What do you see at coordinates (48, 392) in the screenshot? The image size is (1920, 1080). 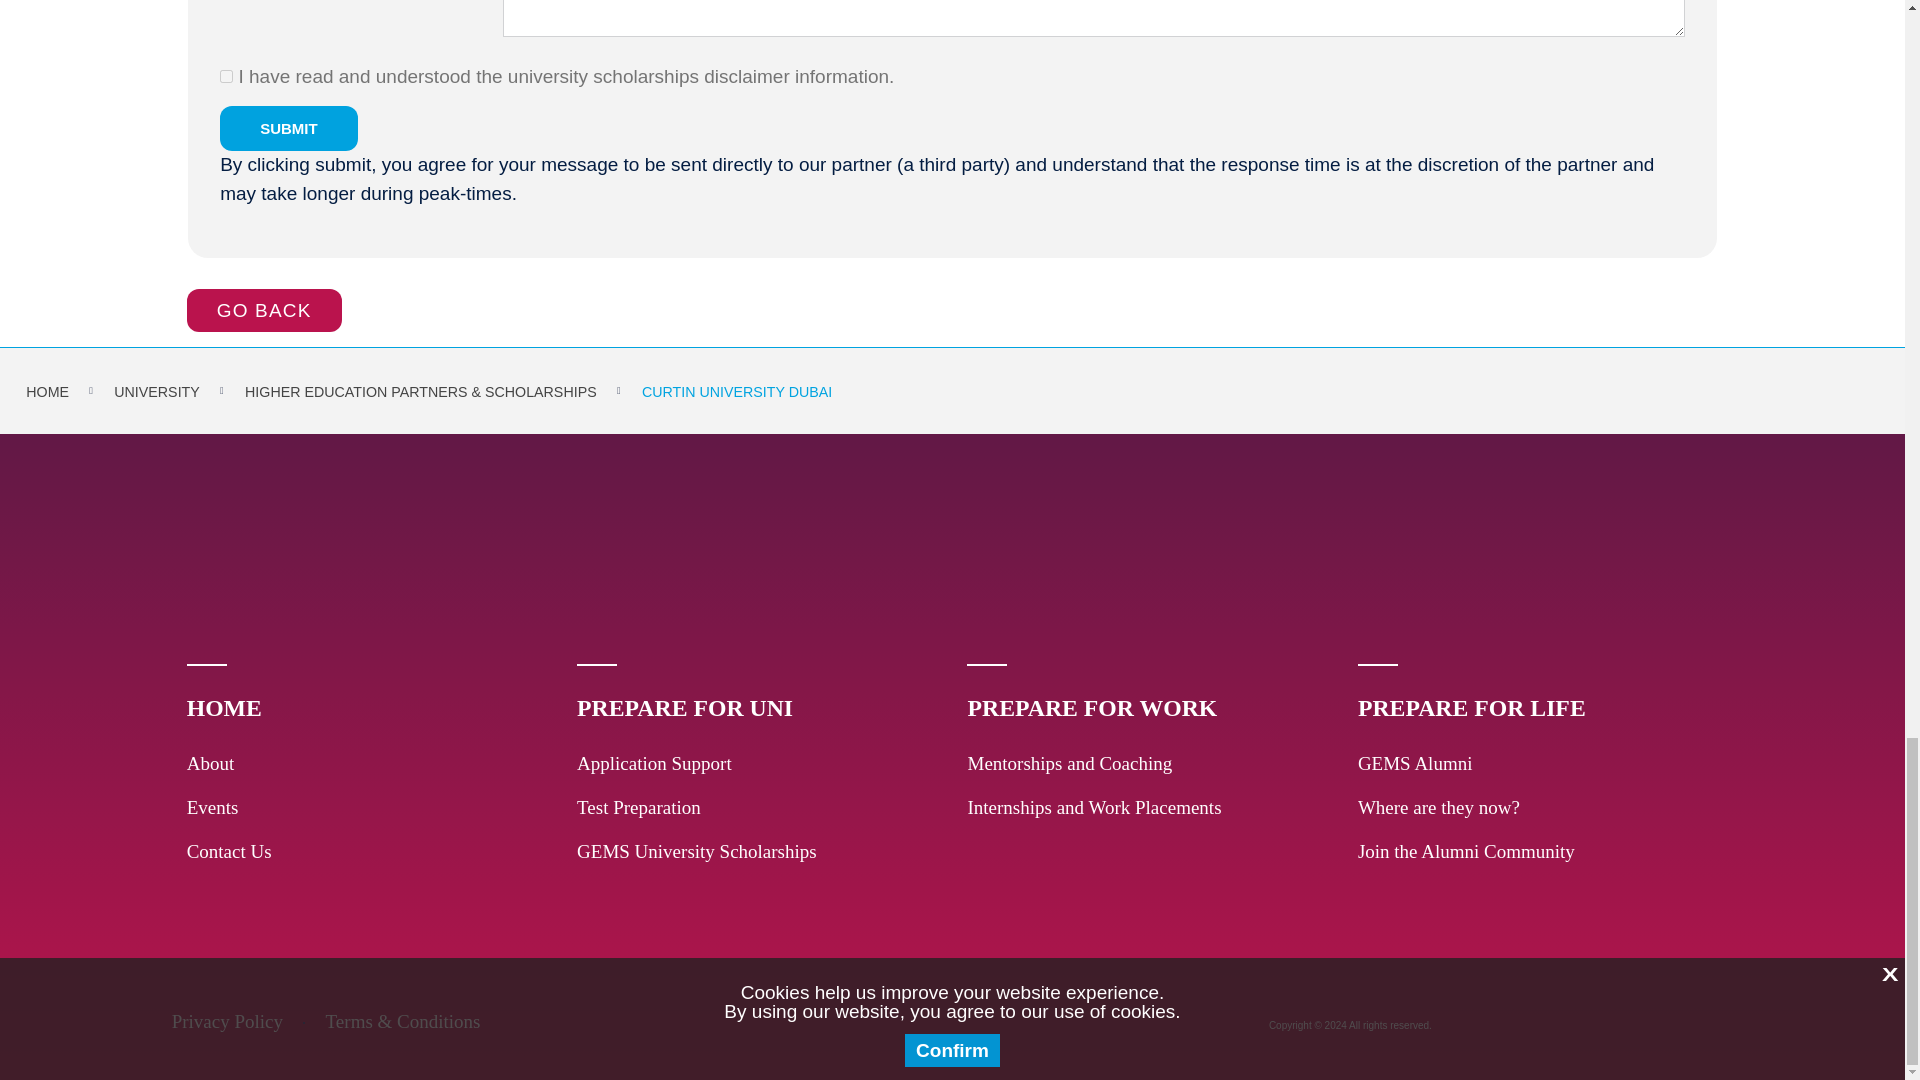 I see `HOME` at bounding box center [48, 392].